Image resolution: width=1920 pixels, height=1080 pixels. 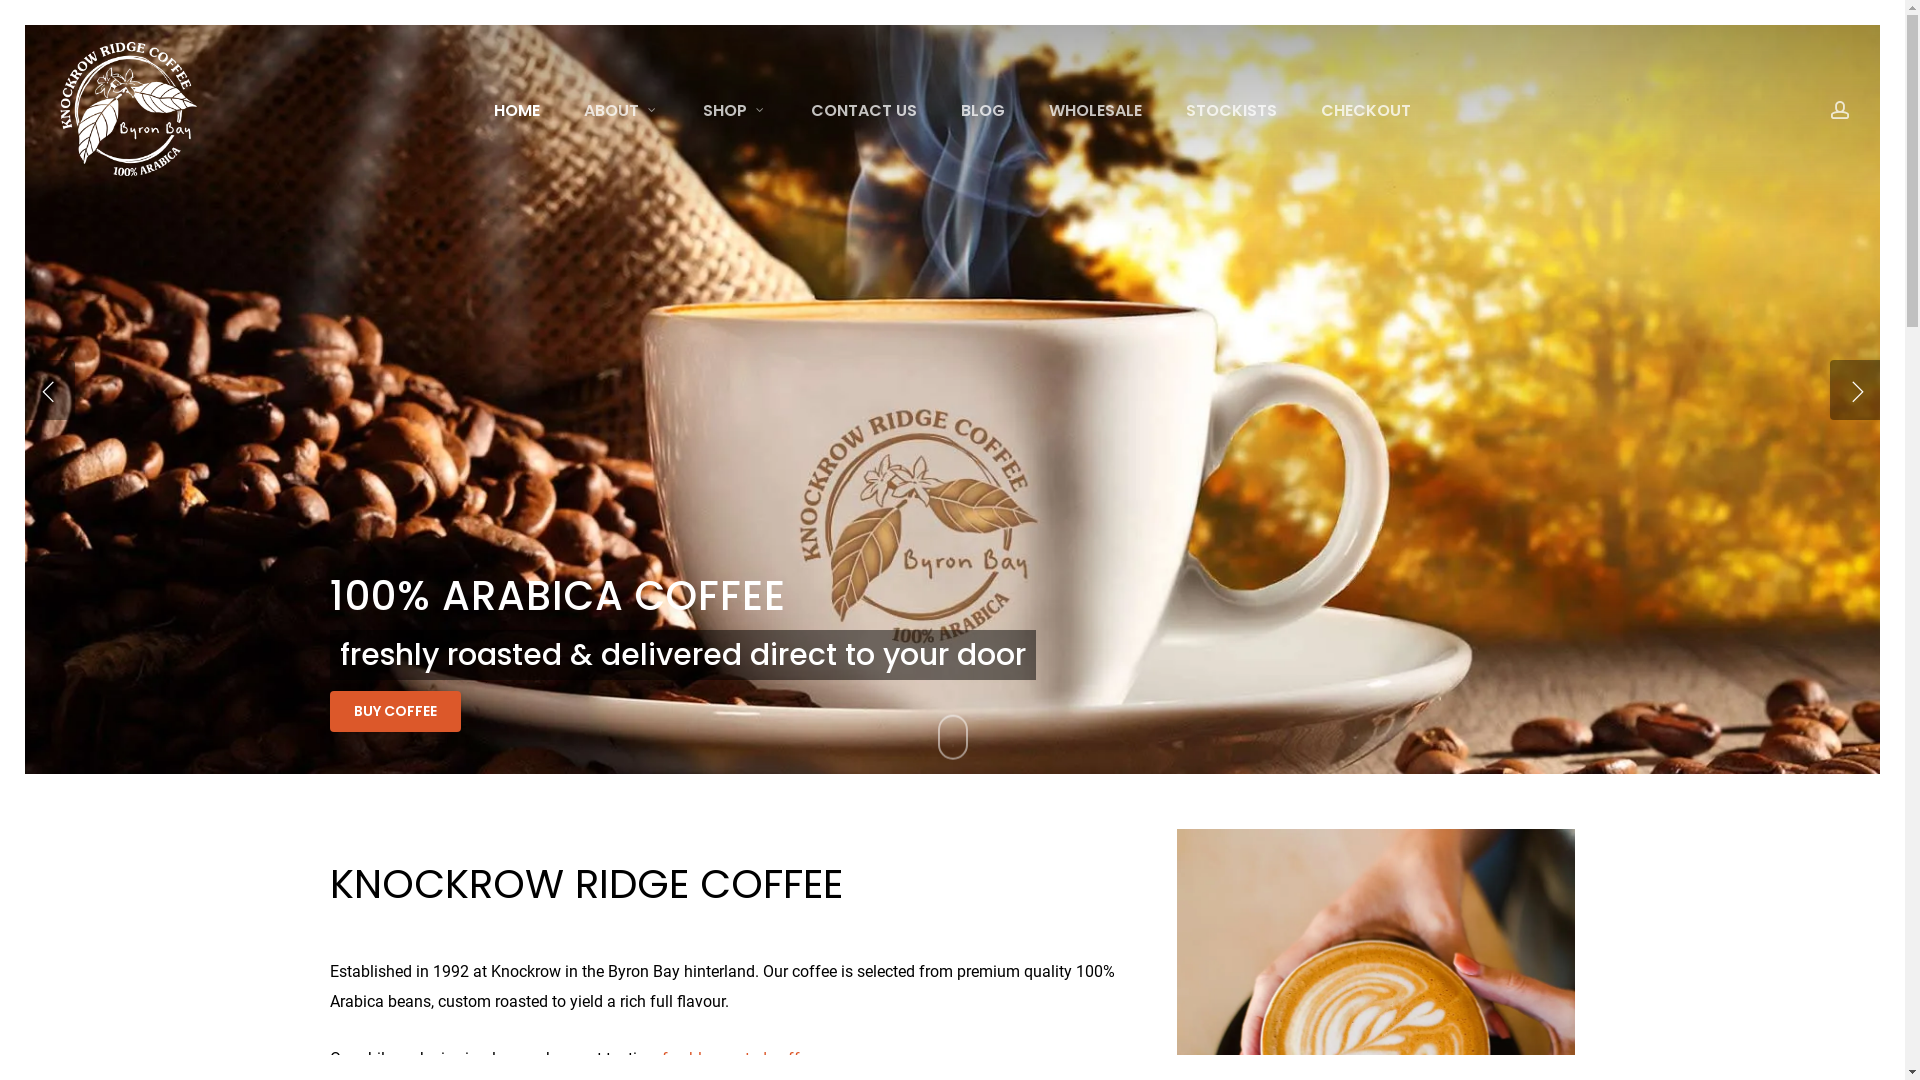 I want to click on ABOUT, so click(x=622, y=110).